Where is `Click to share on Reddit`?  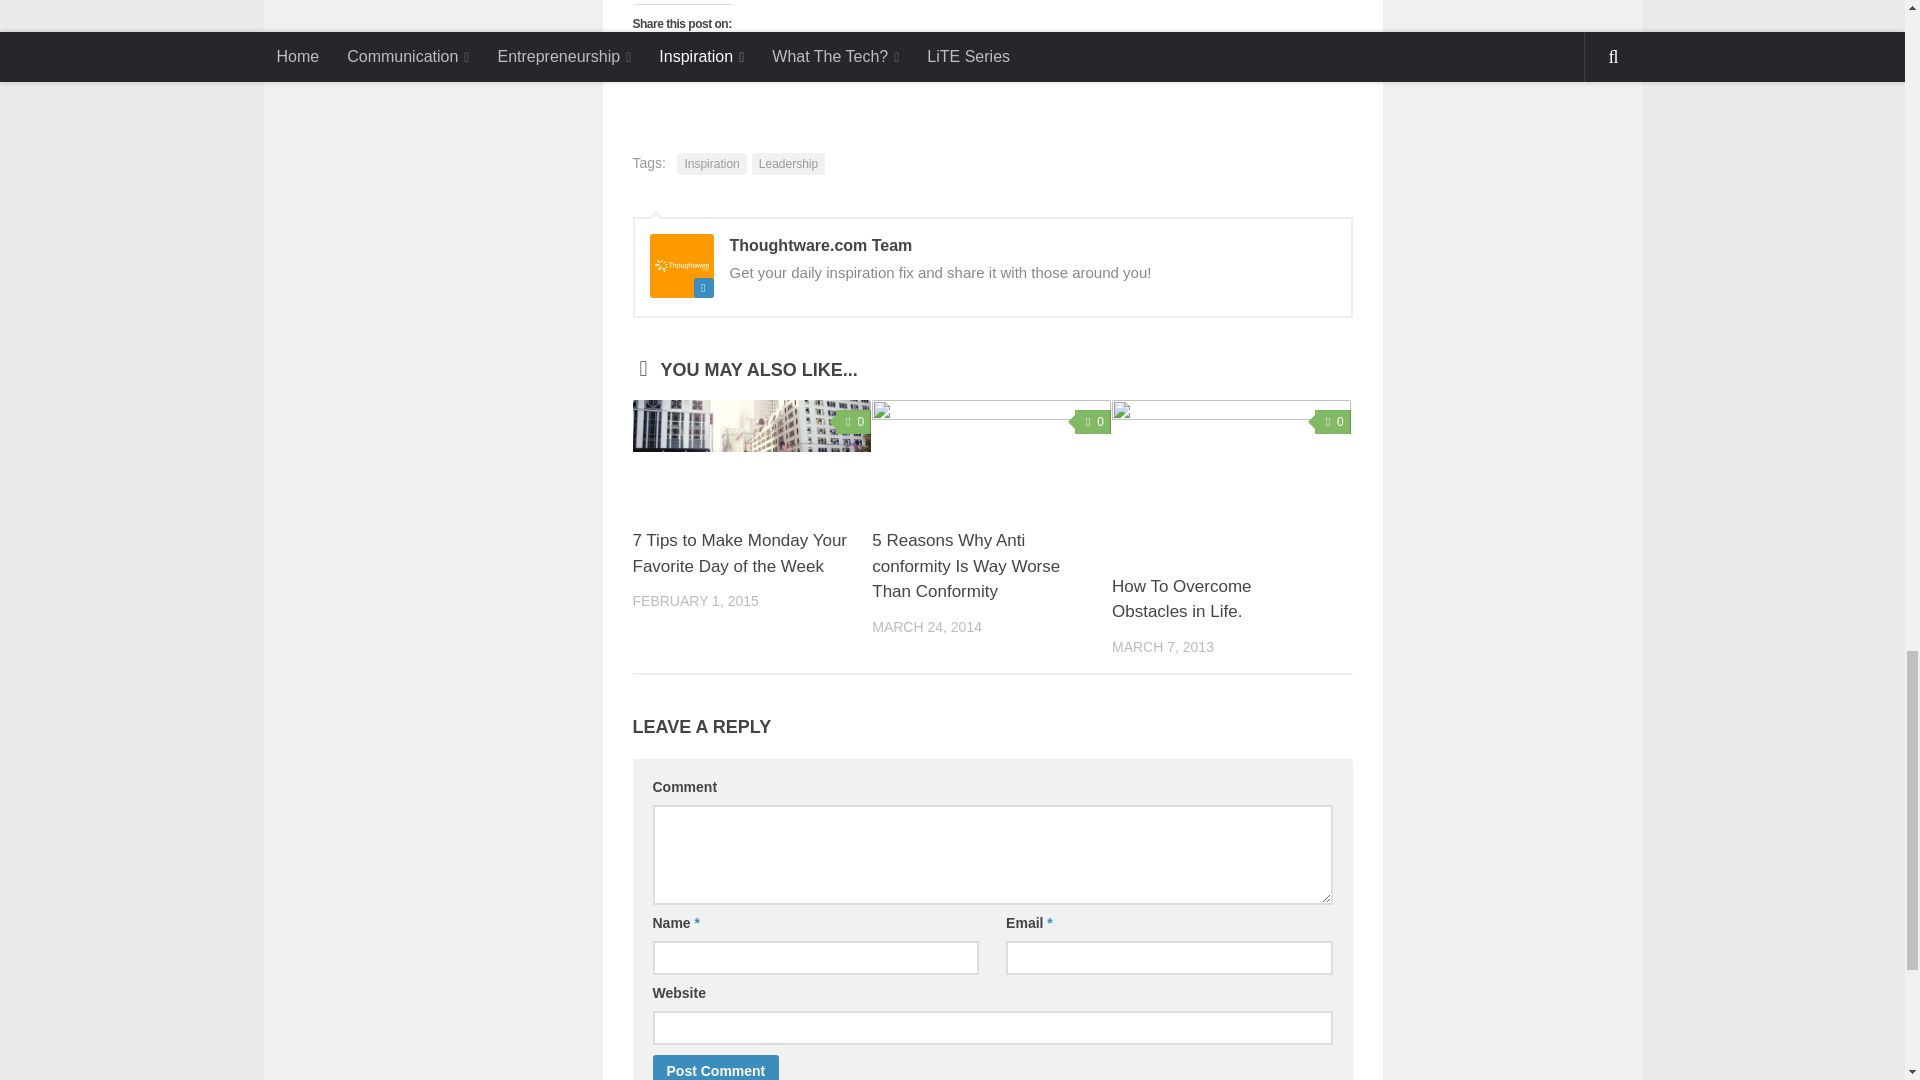 Click to share on Reddit is located at coordinates (834, 60).